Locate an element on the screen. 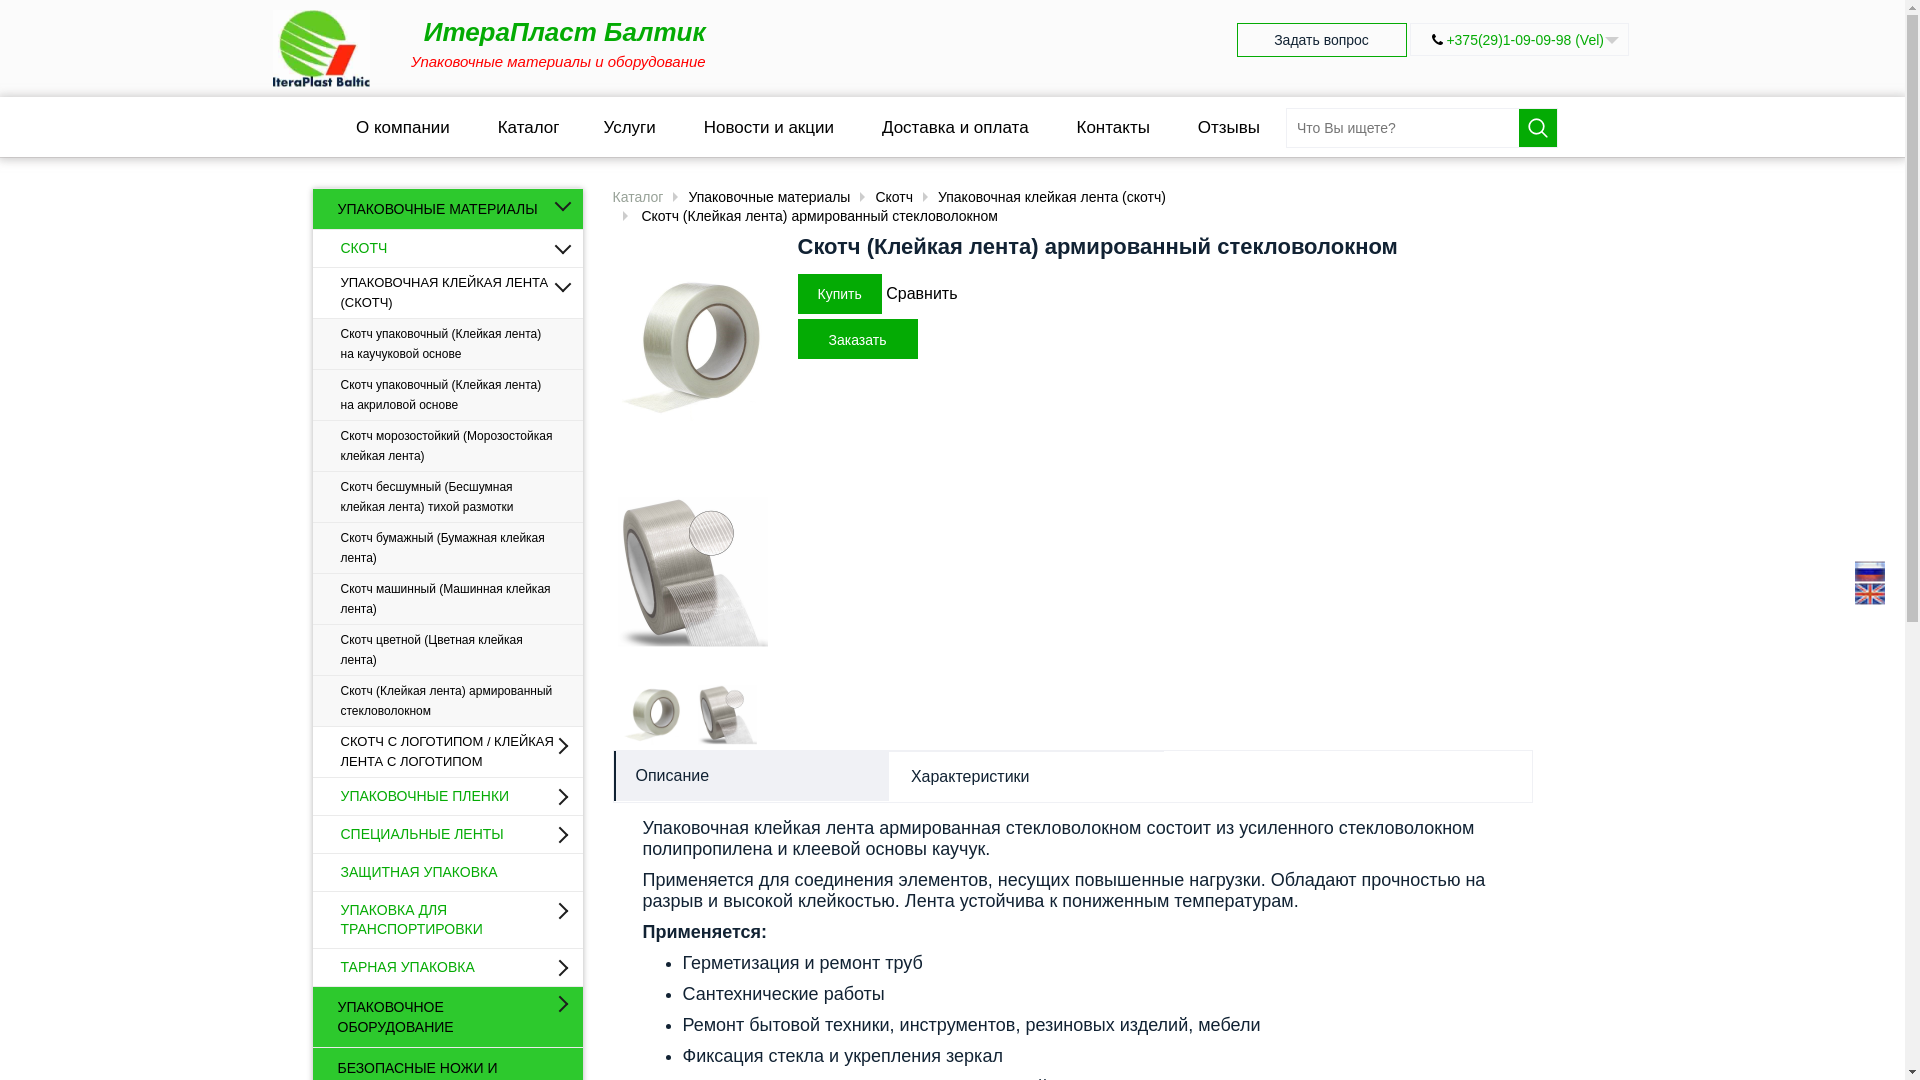 The width and height of the screenshot is (1920, 1080). en is located at coordinates (1870, 594).